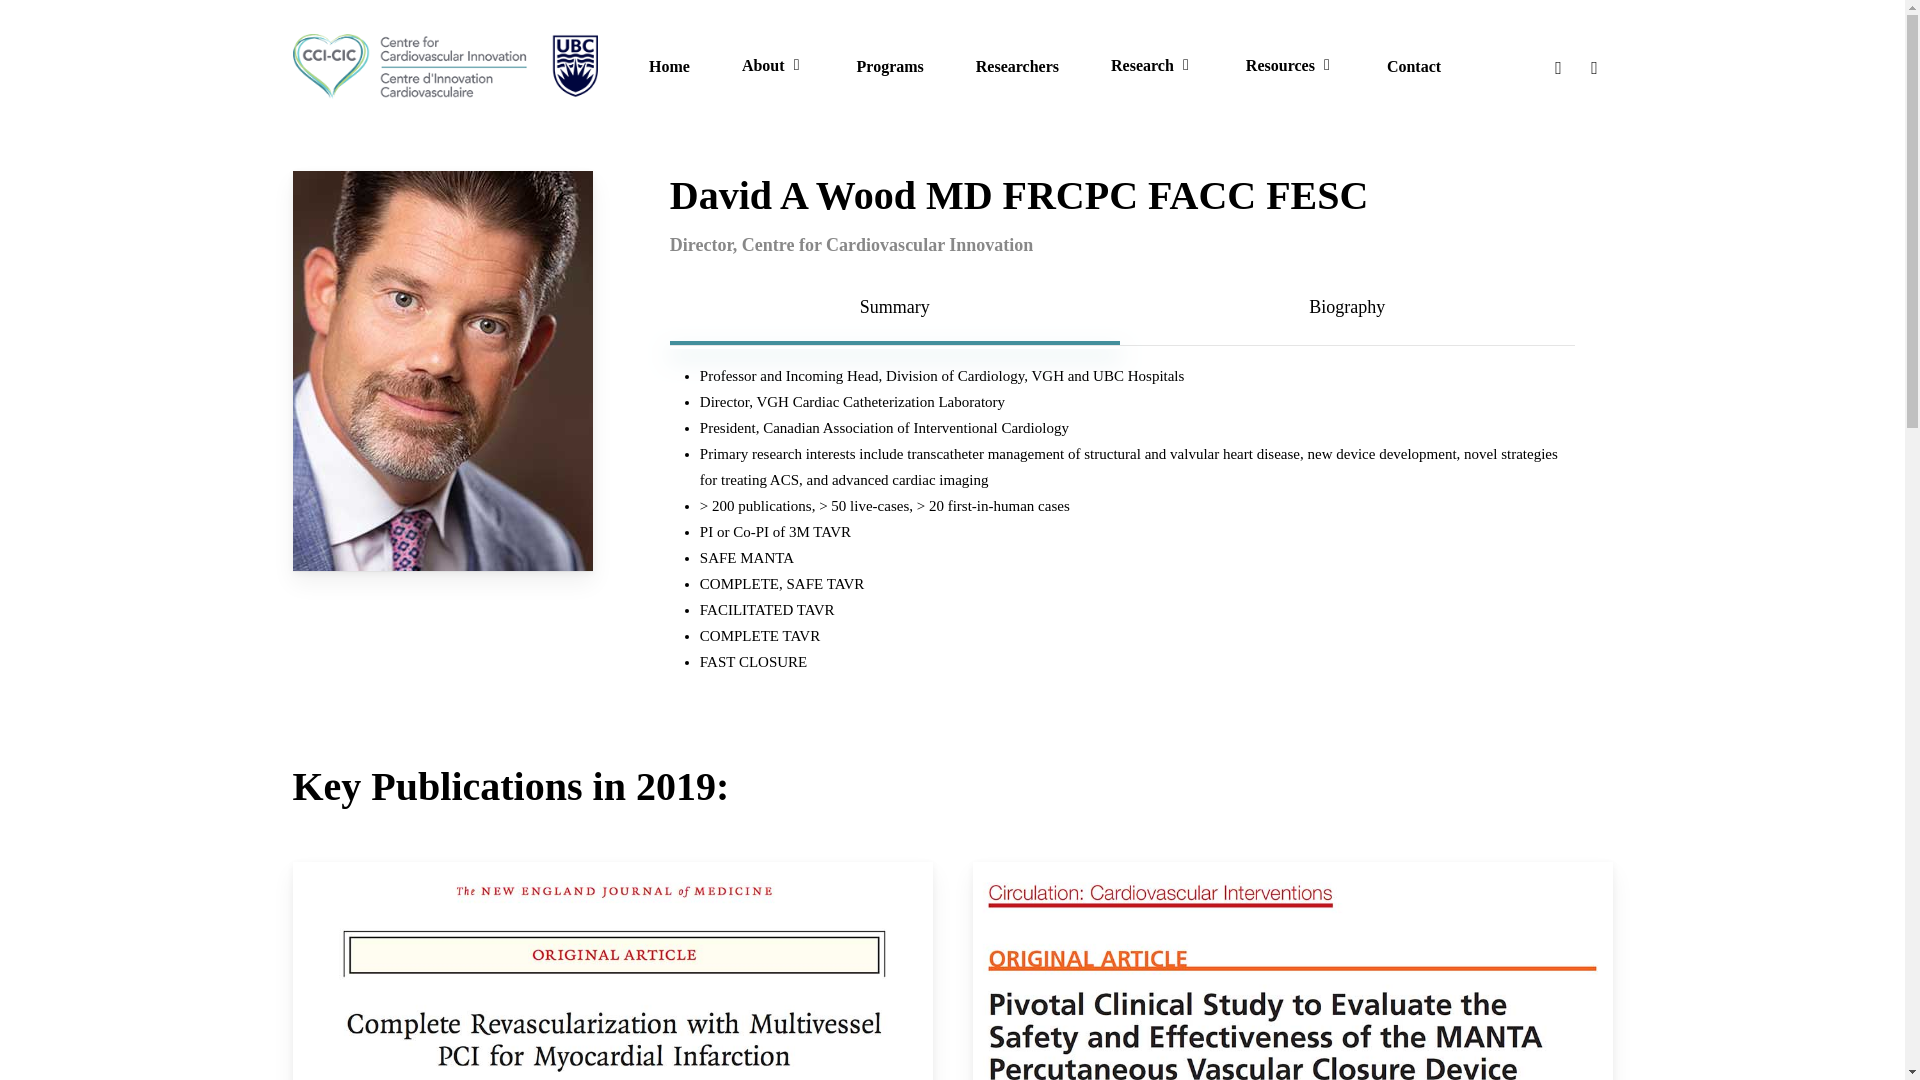  I want to click on About, so click(772, 66).